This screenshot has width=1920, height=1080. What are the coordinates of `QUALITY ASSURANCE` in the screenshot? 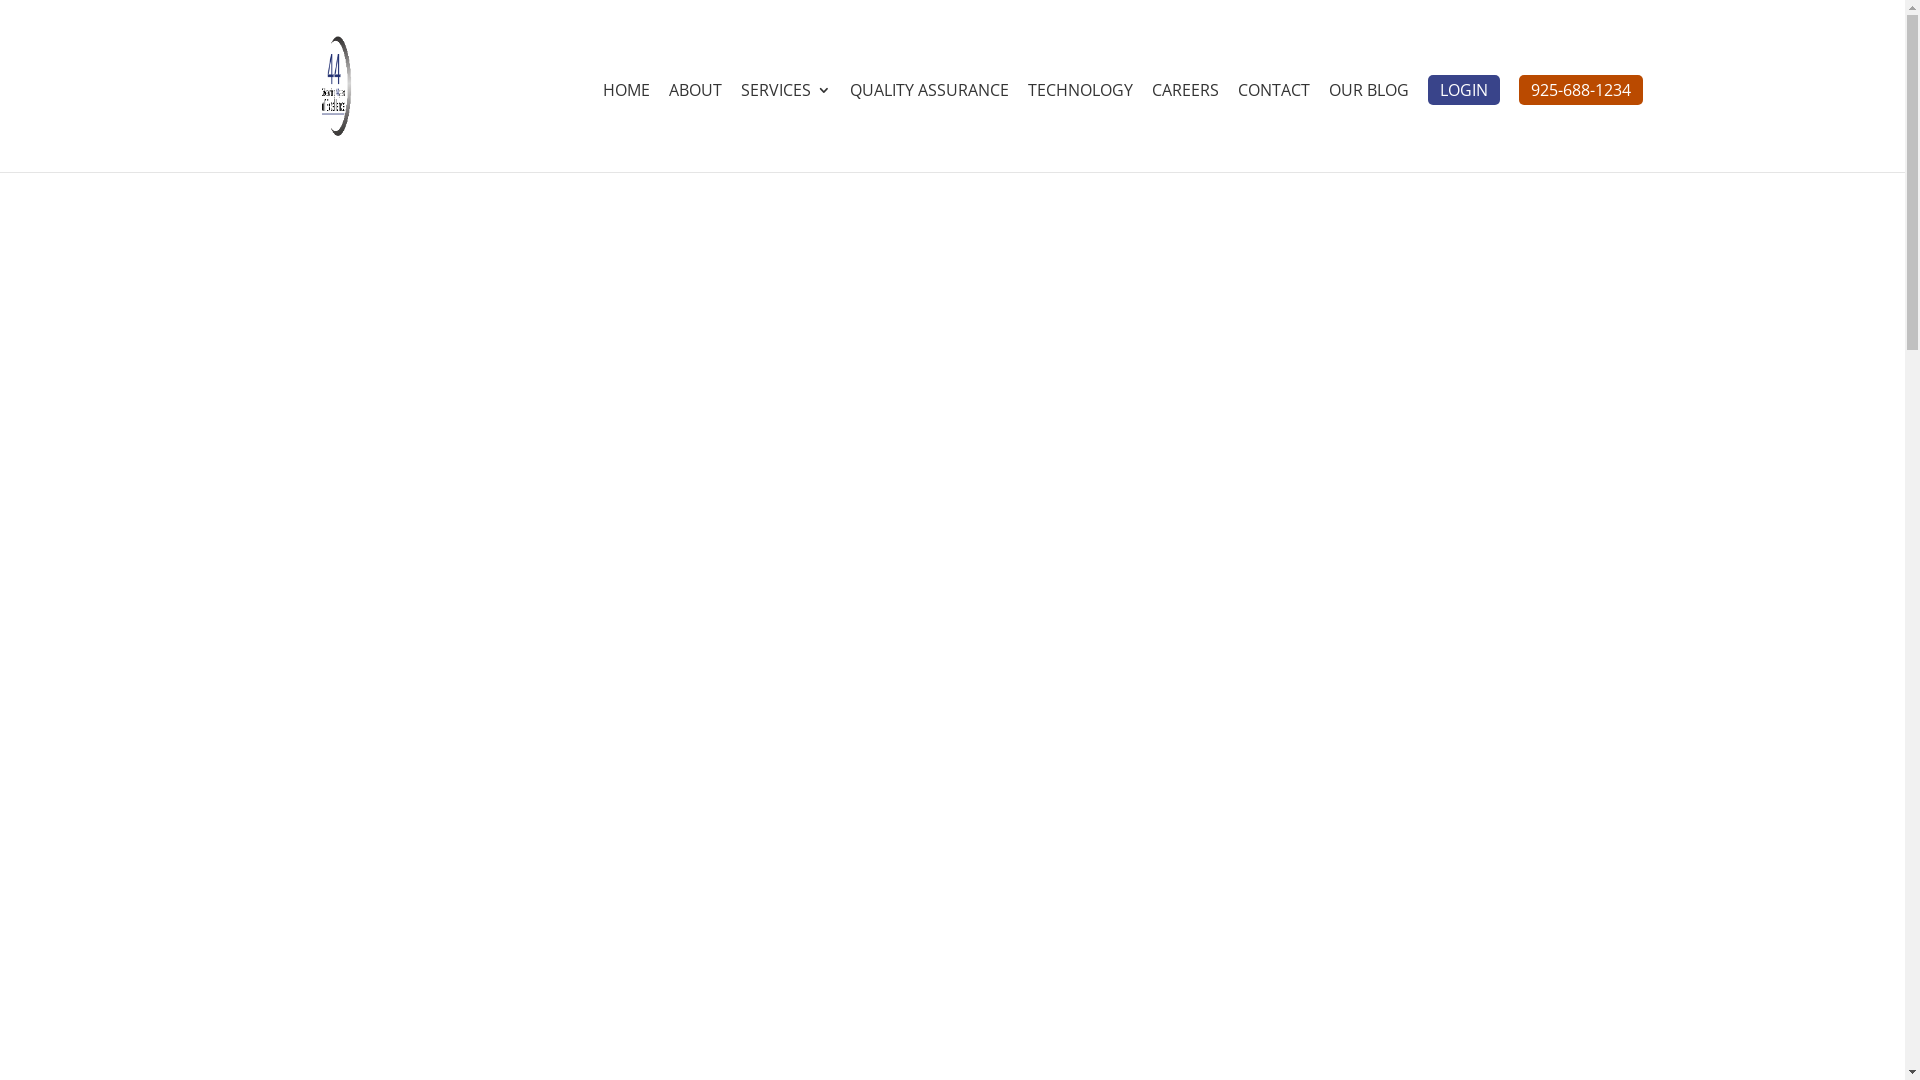 It's located at (930, 128).